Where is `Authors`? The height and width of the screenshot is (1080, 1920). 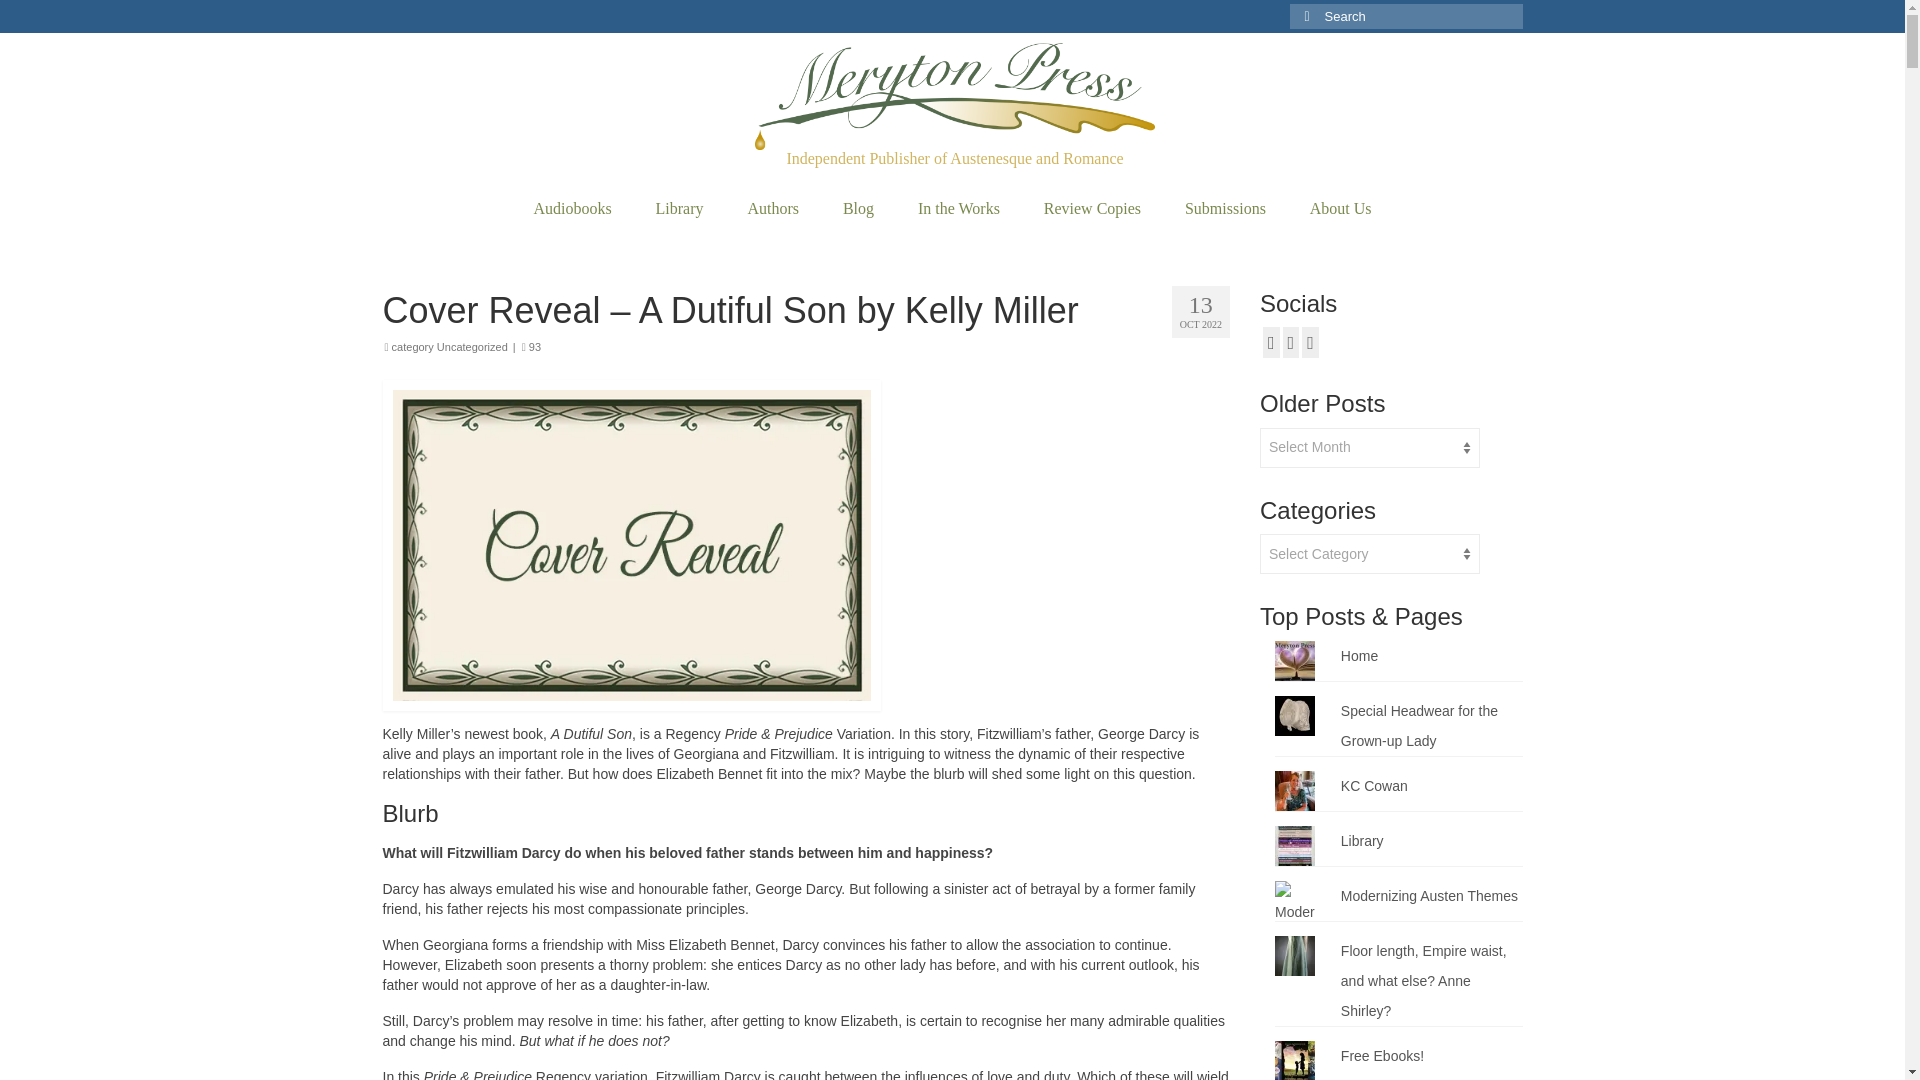
Authors is located at coordinates (773, 208).